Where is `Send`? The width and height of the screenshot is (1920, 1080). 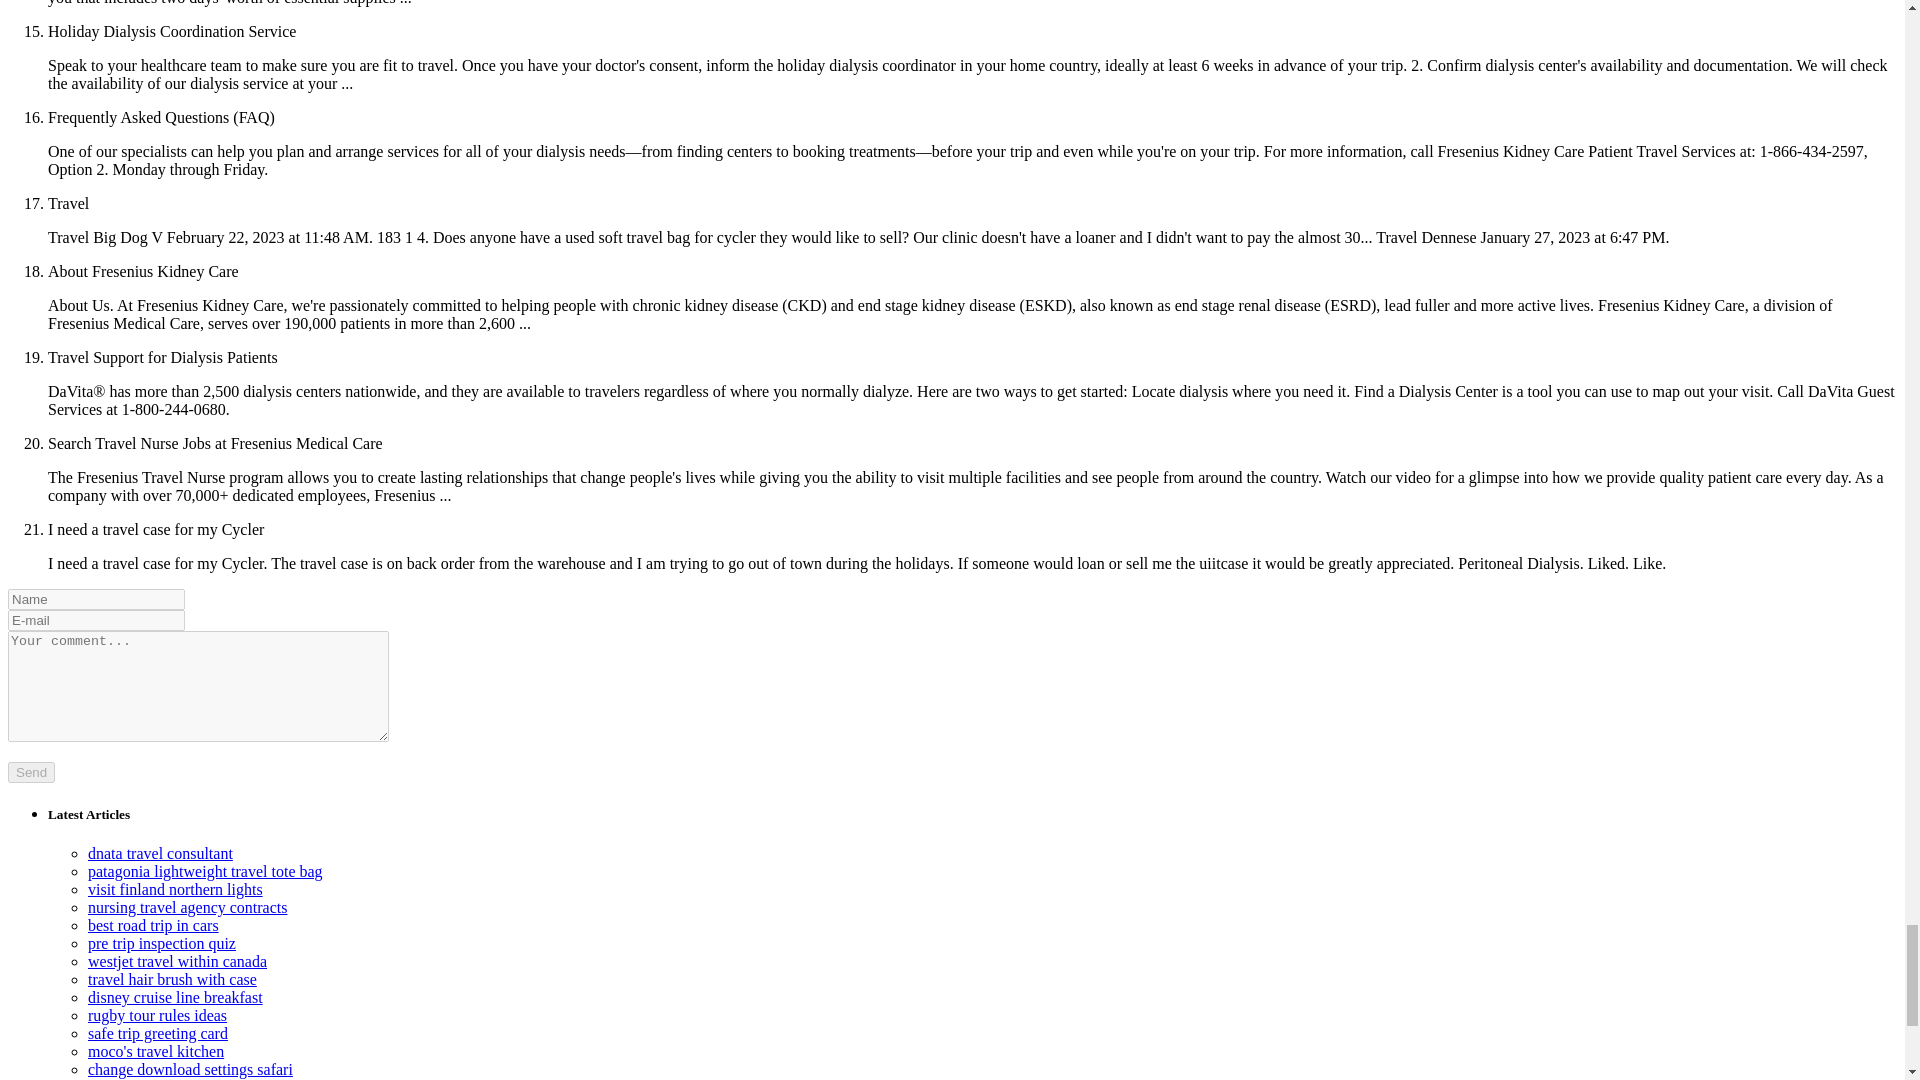 Send is located at coordinates (31, 772).